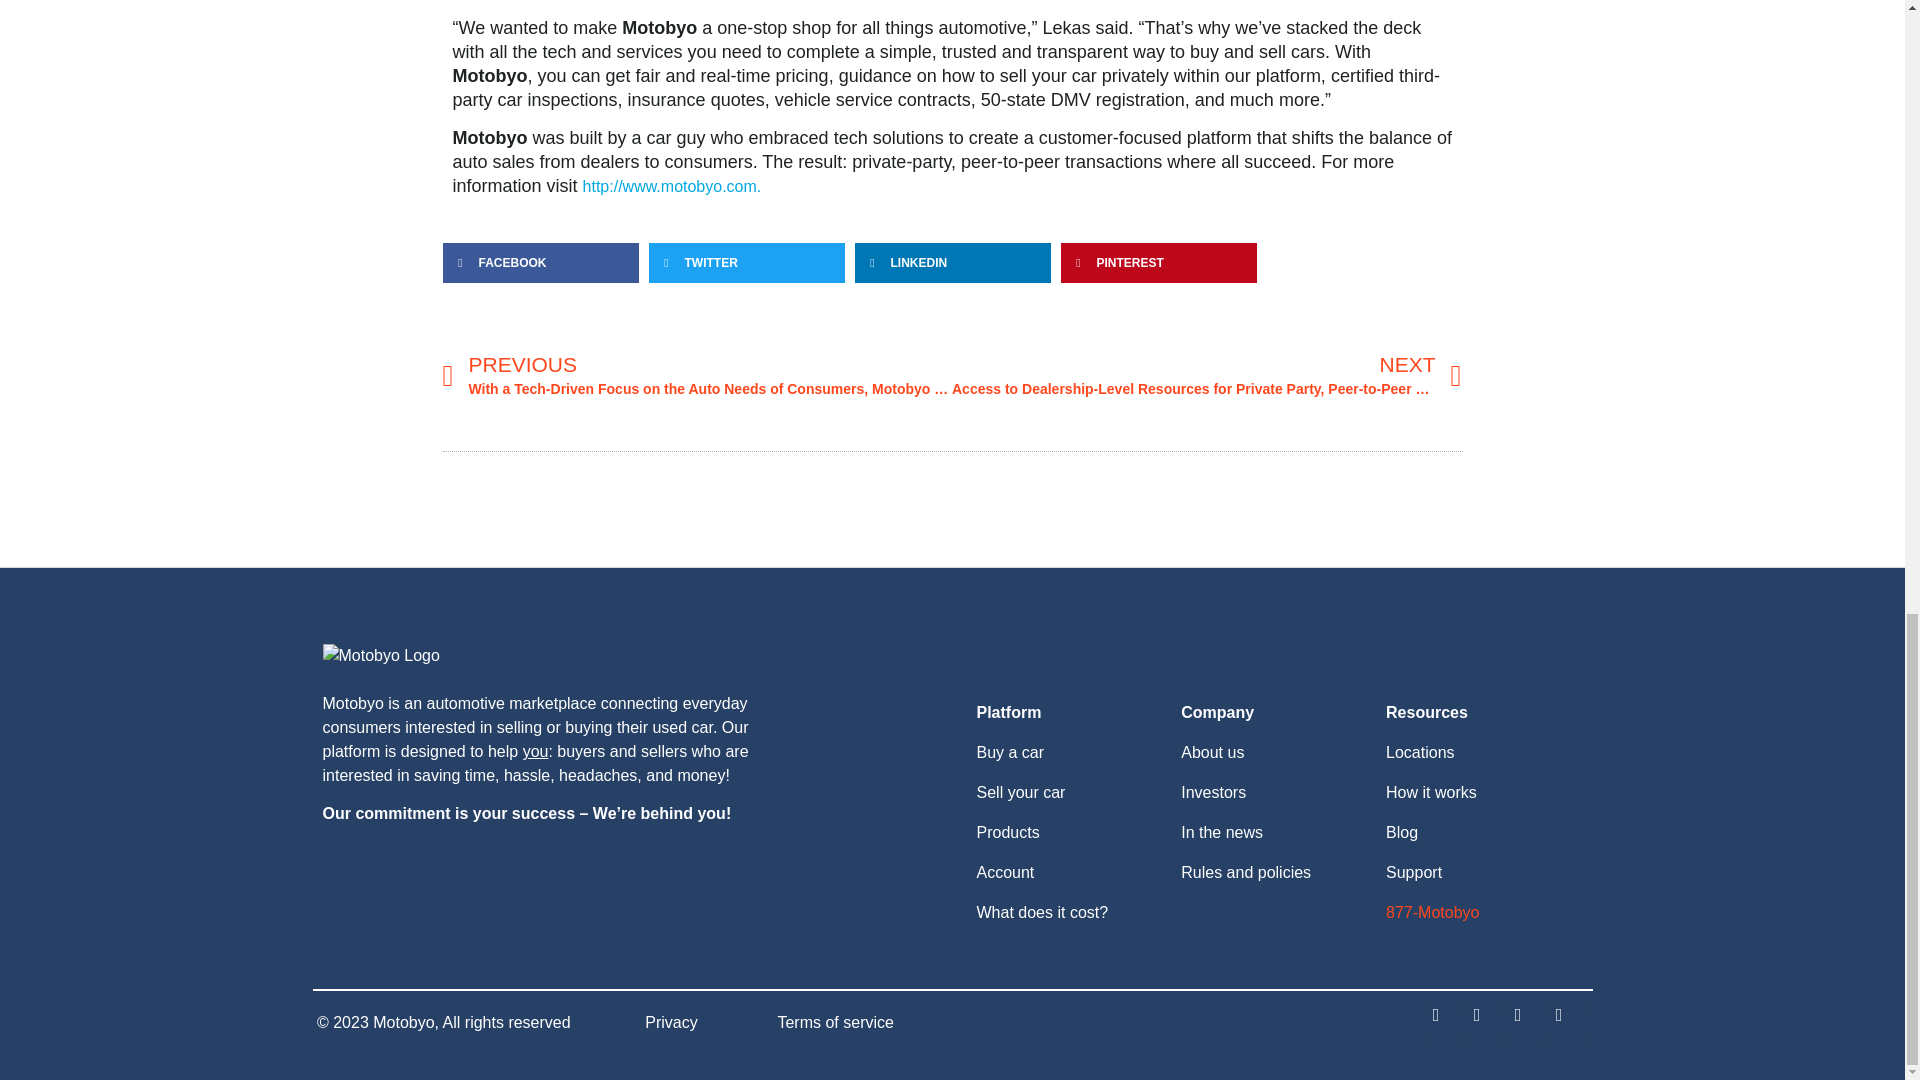 Image resolution: width=1920 pixels, height=1080 pixels. I want to click on In the news, so click(1222, 832).